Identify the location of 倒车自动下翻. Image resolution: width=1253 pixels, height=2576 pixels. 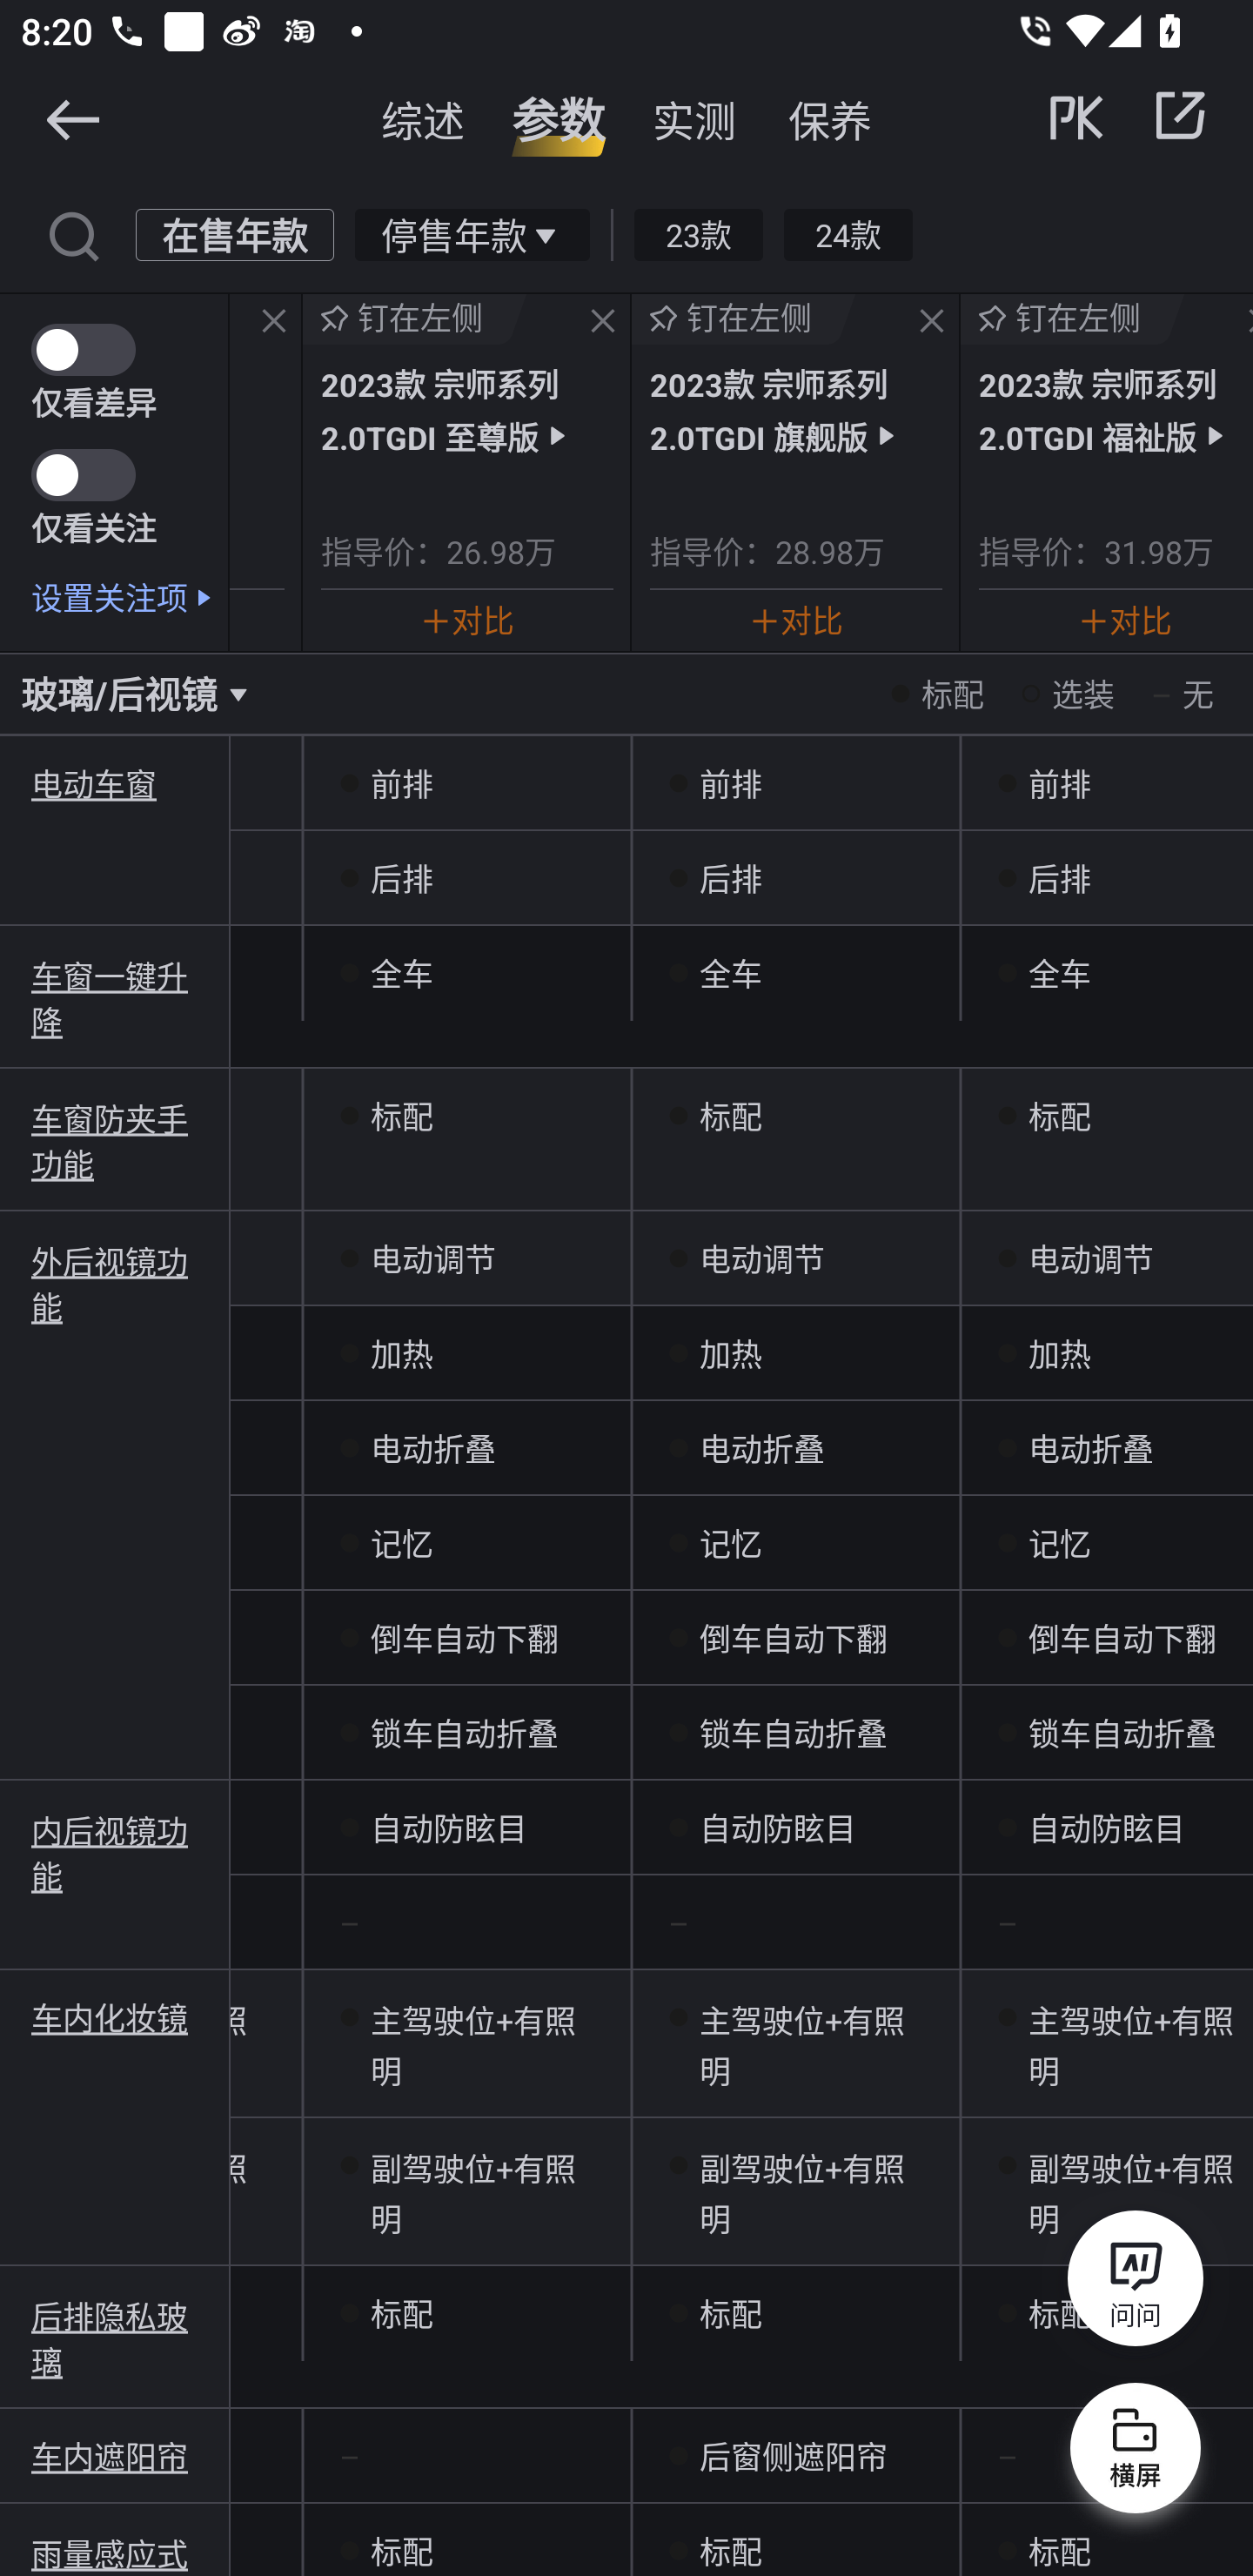
(1107, 1638).